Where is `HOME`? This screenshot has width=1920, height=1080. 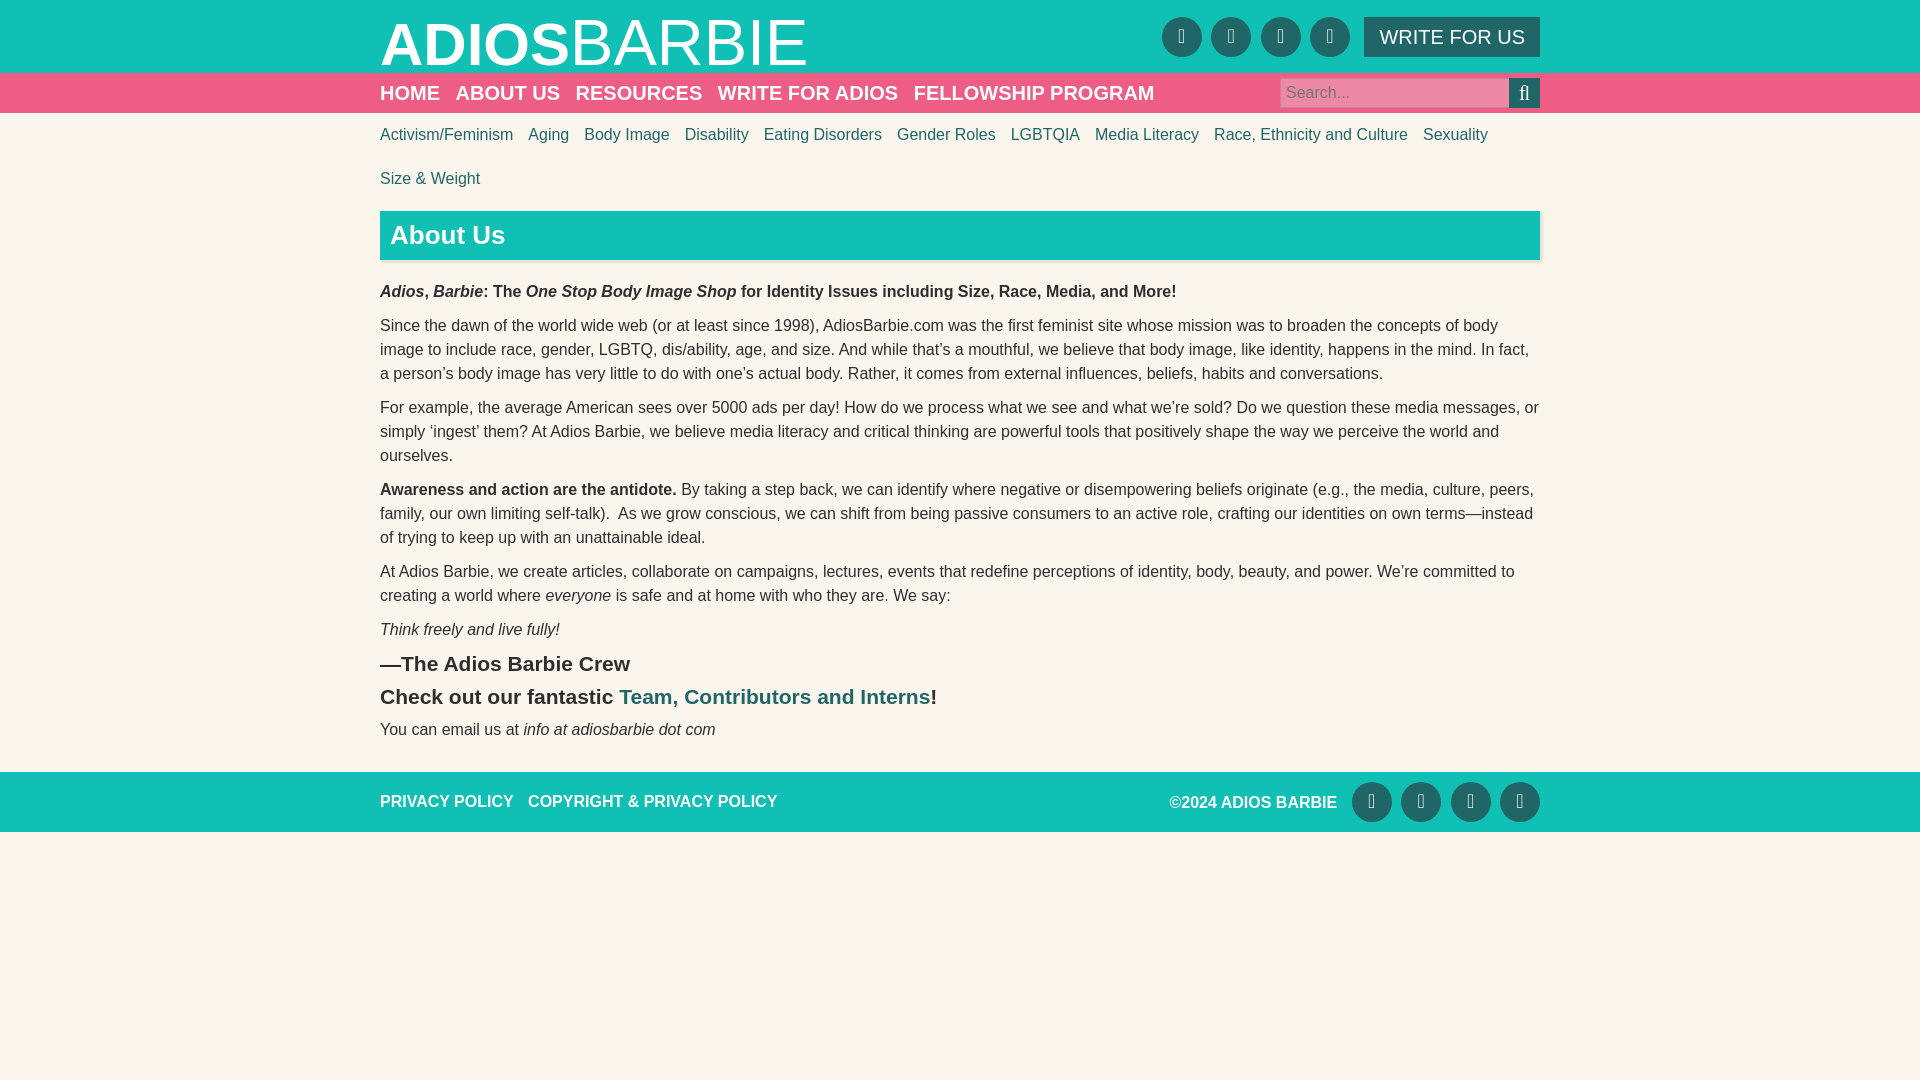
HOME is located at coordinates (410, 93).